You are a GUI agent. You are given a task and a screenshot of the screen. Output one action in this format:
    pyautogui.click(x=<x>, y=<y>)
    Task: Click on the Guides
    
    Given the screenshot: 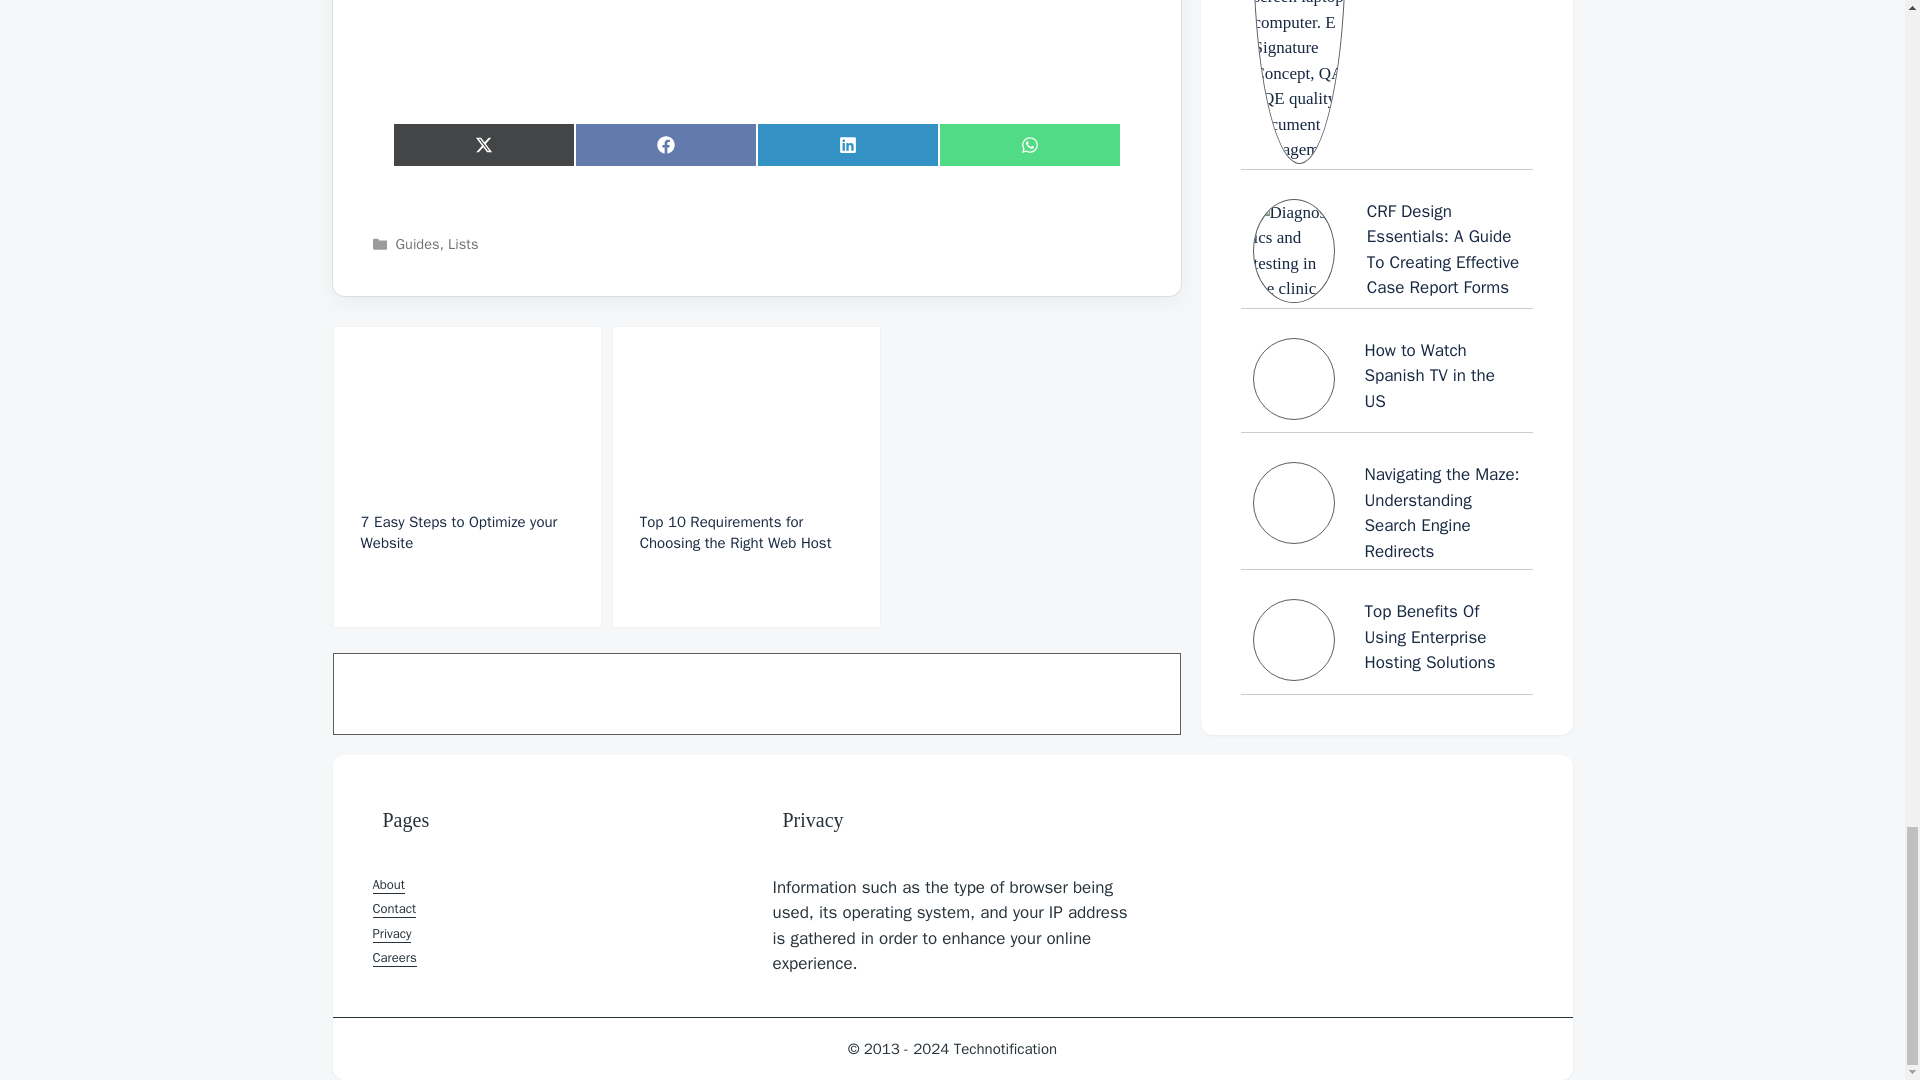 What is the action you would take?
    pyautogui.click(x=417, y=244)
    